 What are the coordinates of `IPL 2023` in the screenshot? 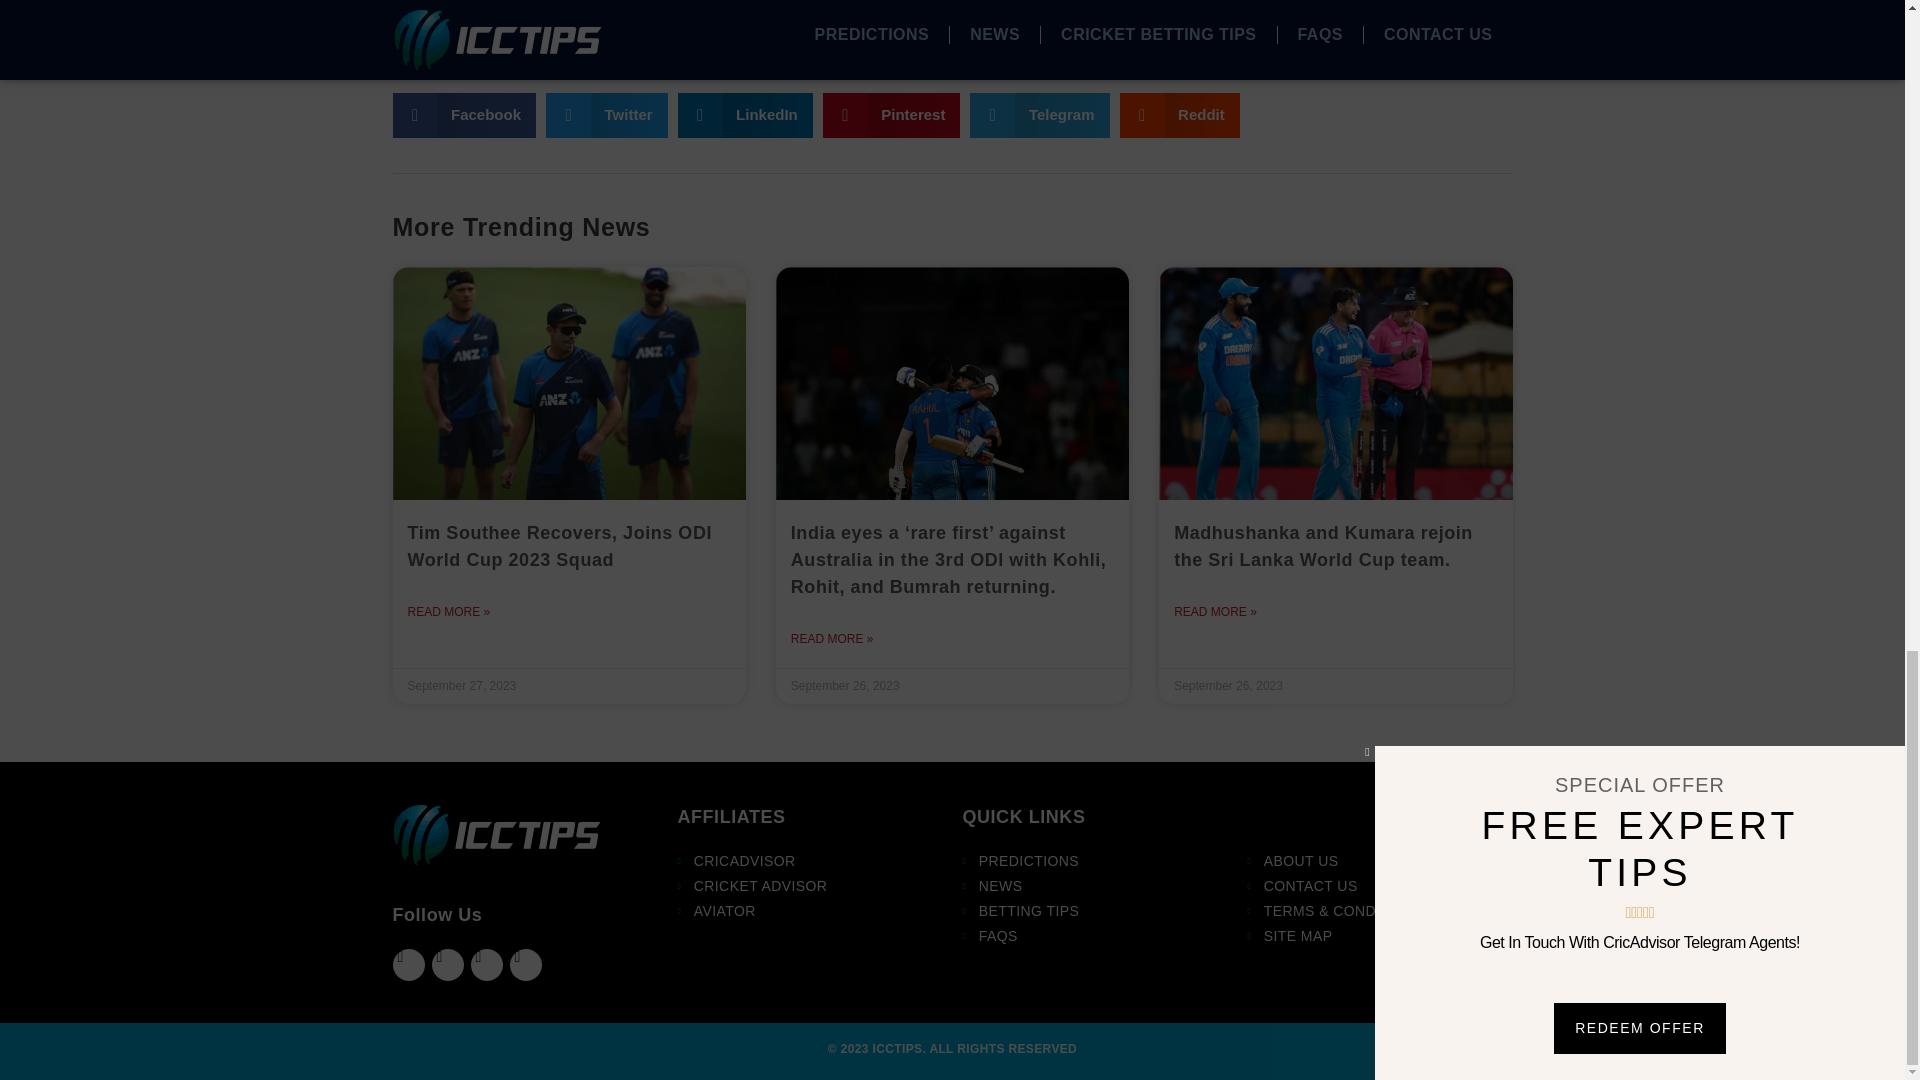 It's located at (428, 58).